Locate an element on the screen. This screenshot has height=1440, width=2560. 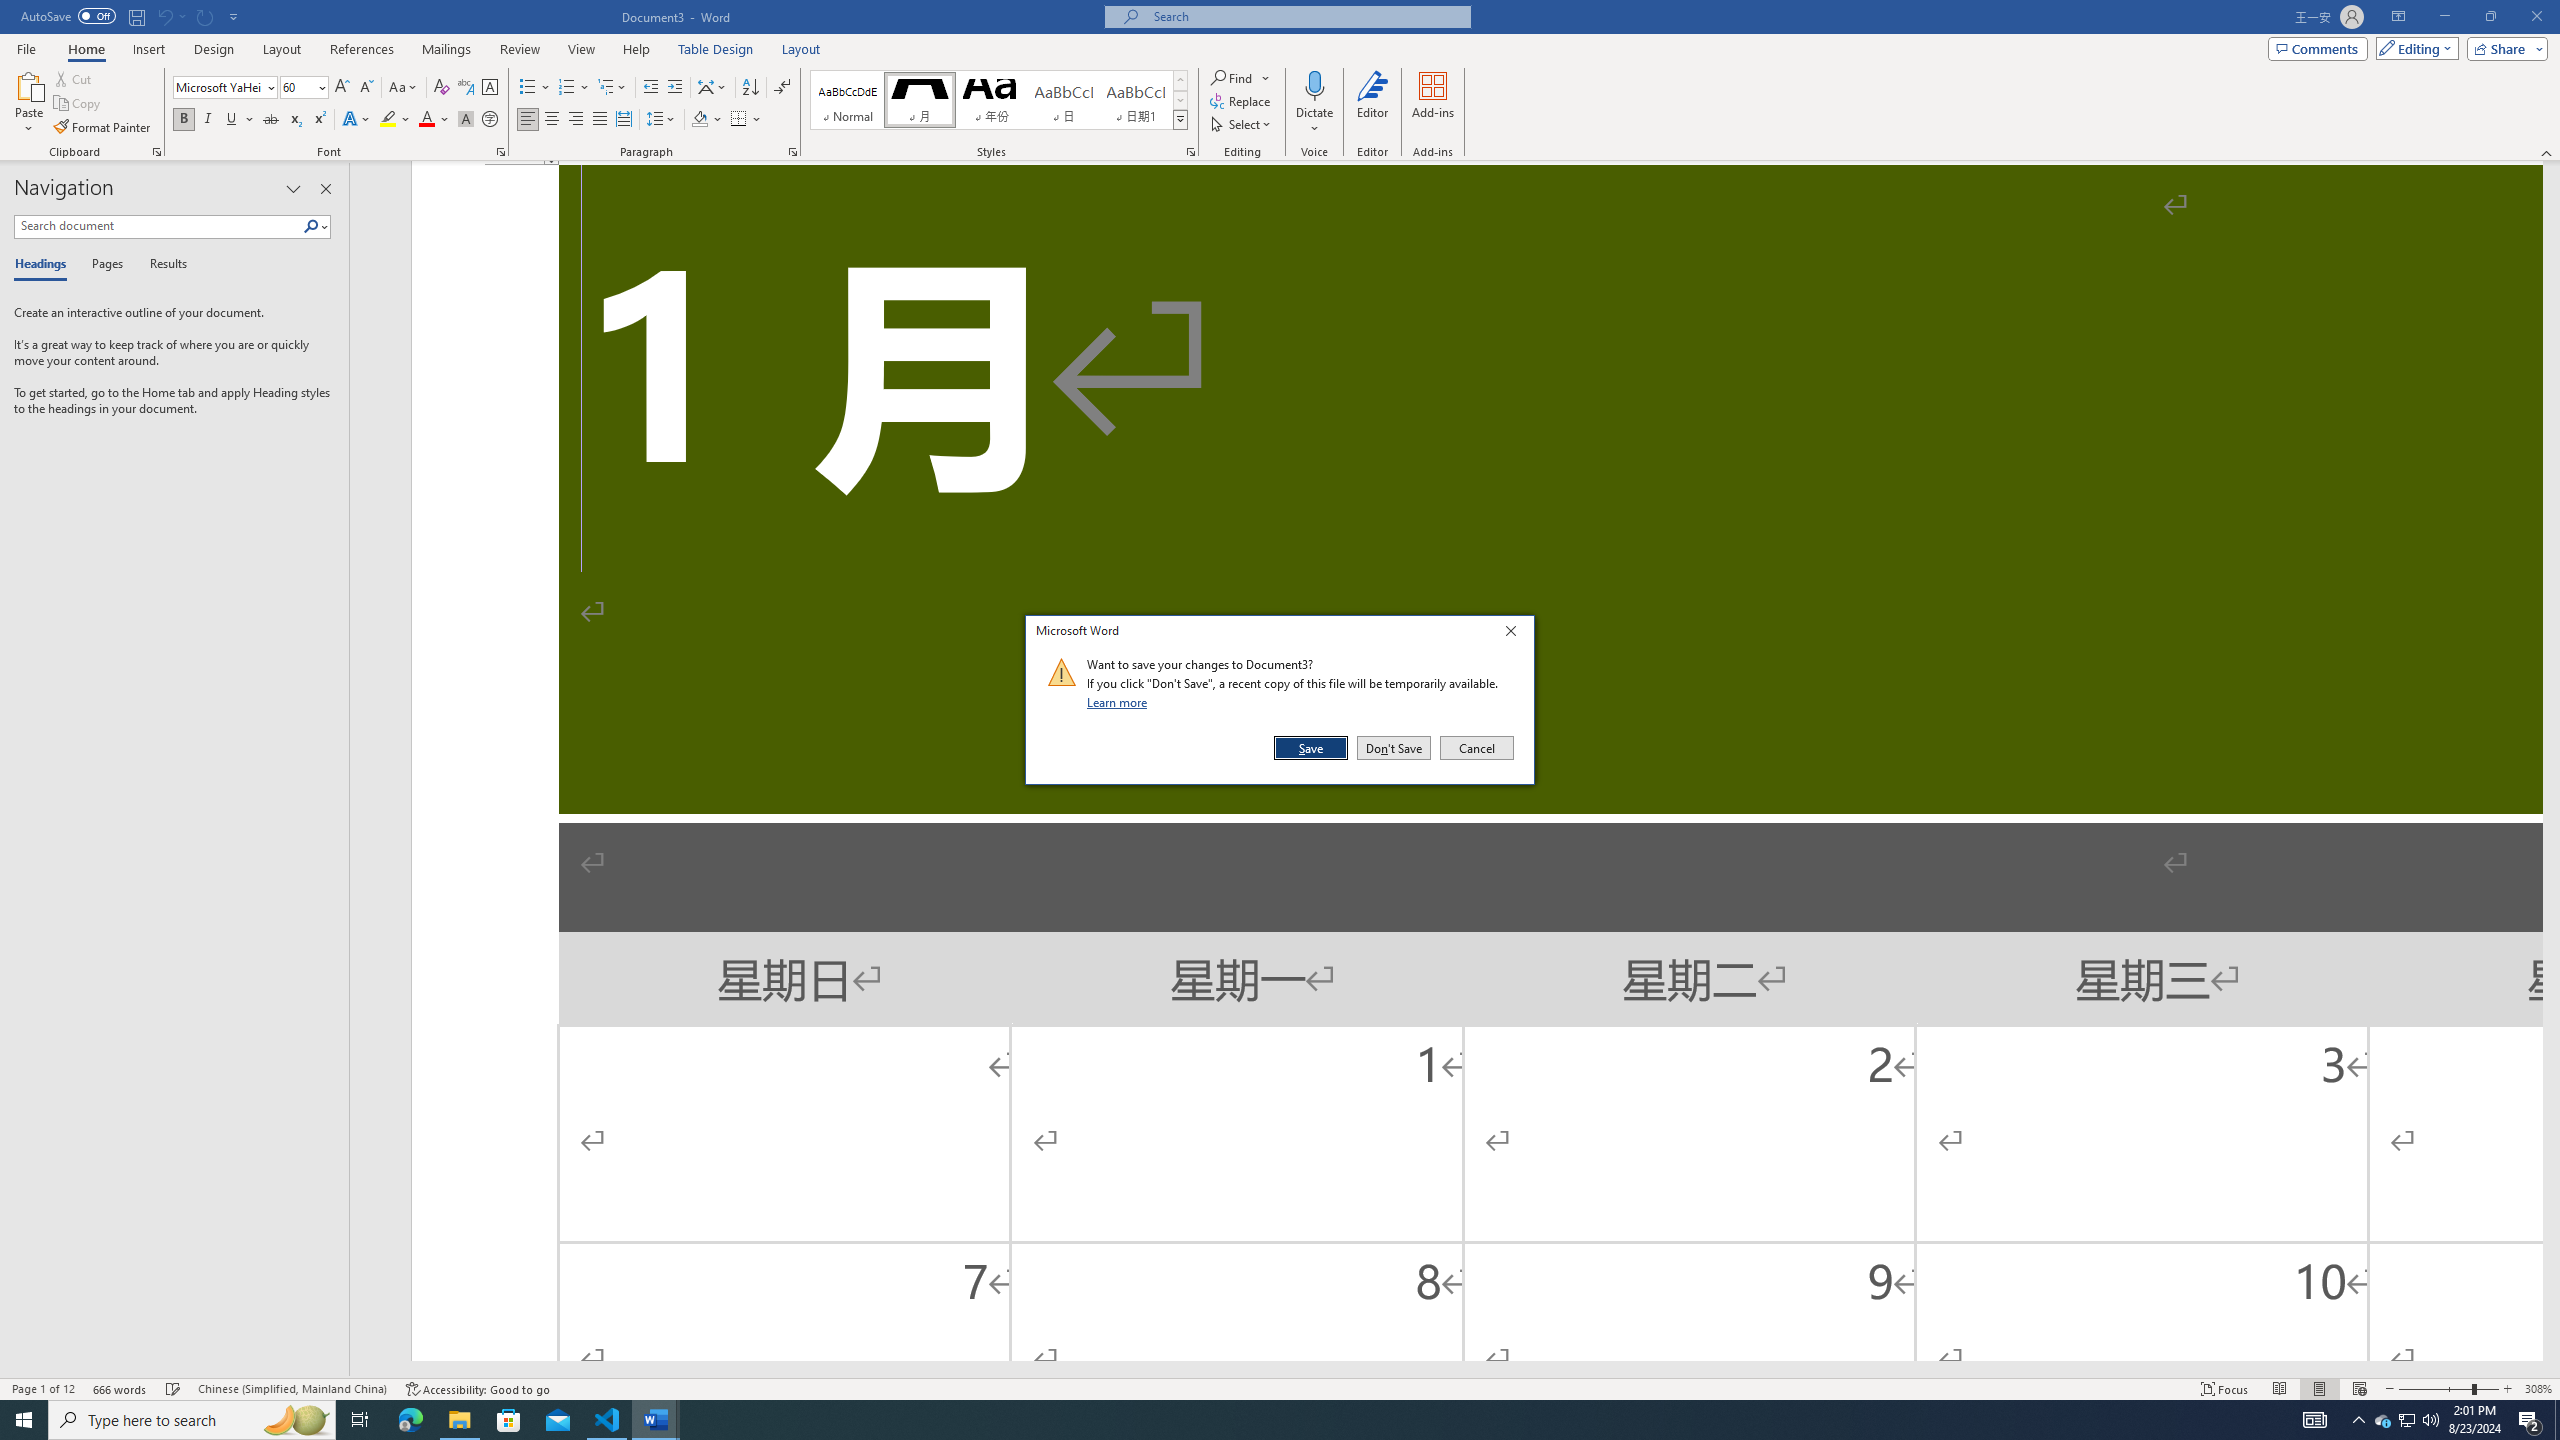
Font Color RGB(255, 0, 0) is located at coordinates (426, 120).